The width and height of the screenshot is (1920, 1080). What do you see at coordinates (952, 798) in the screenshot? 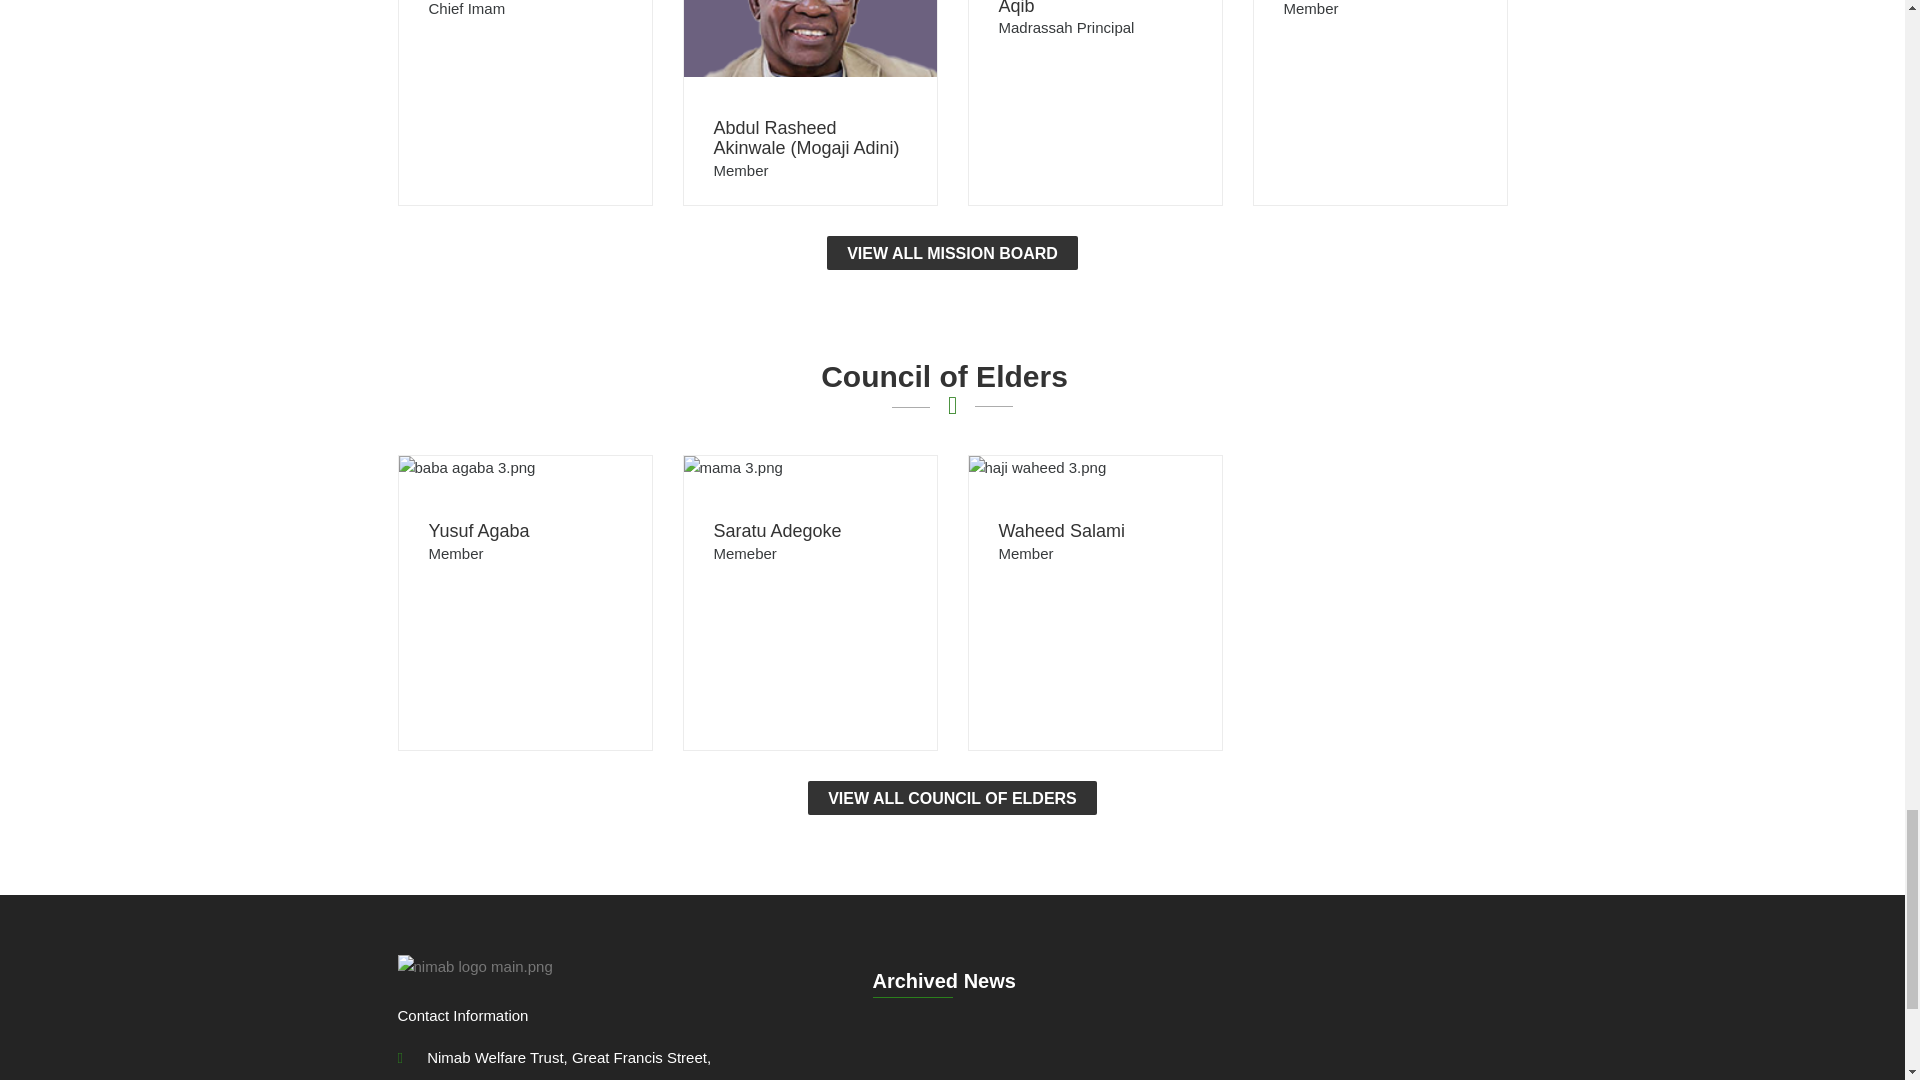
I see `VIEW ALL COUNCIL OF ELDERS` at bounding box center [952, 798].